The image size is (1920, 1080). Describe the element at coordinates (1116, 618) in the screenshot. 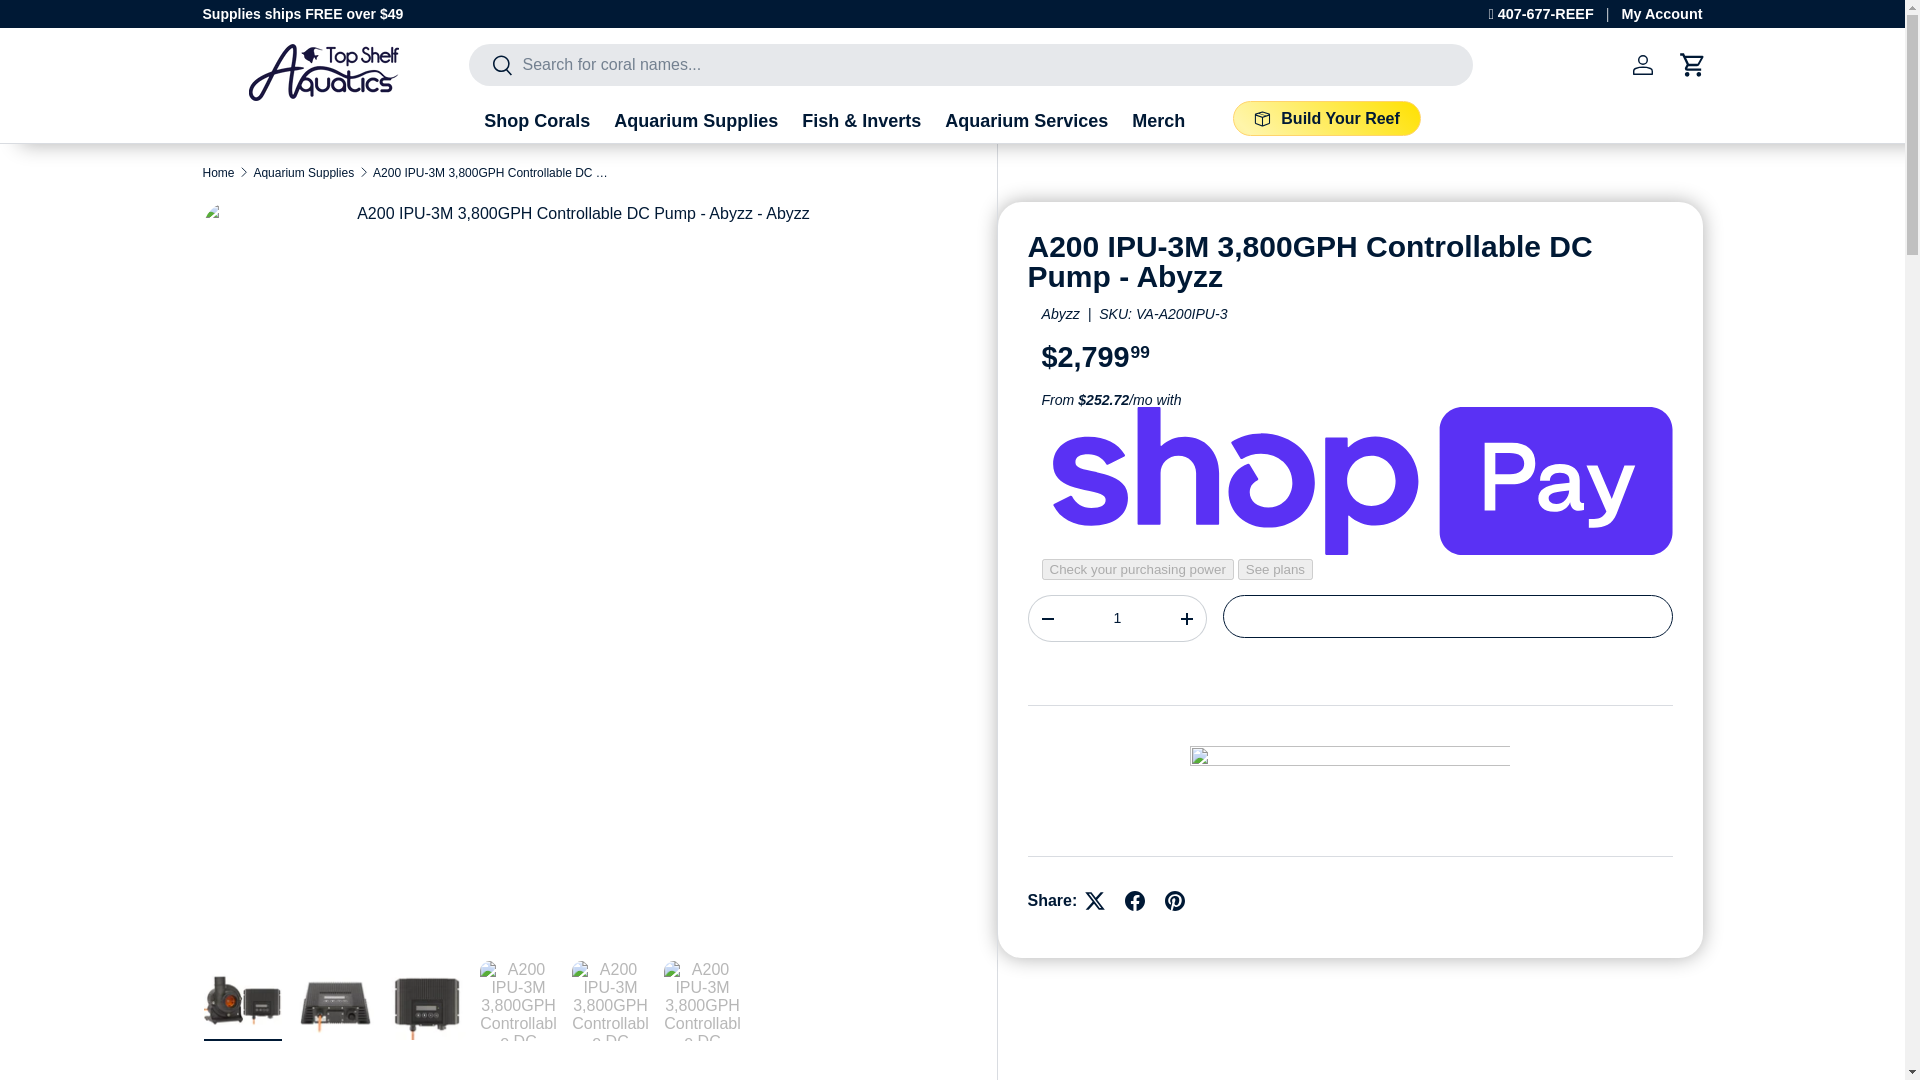

I see `1` at that location.